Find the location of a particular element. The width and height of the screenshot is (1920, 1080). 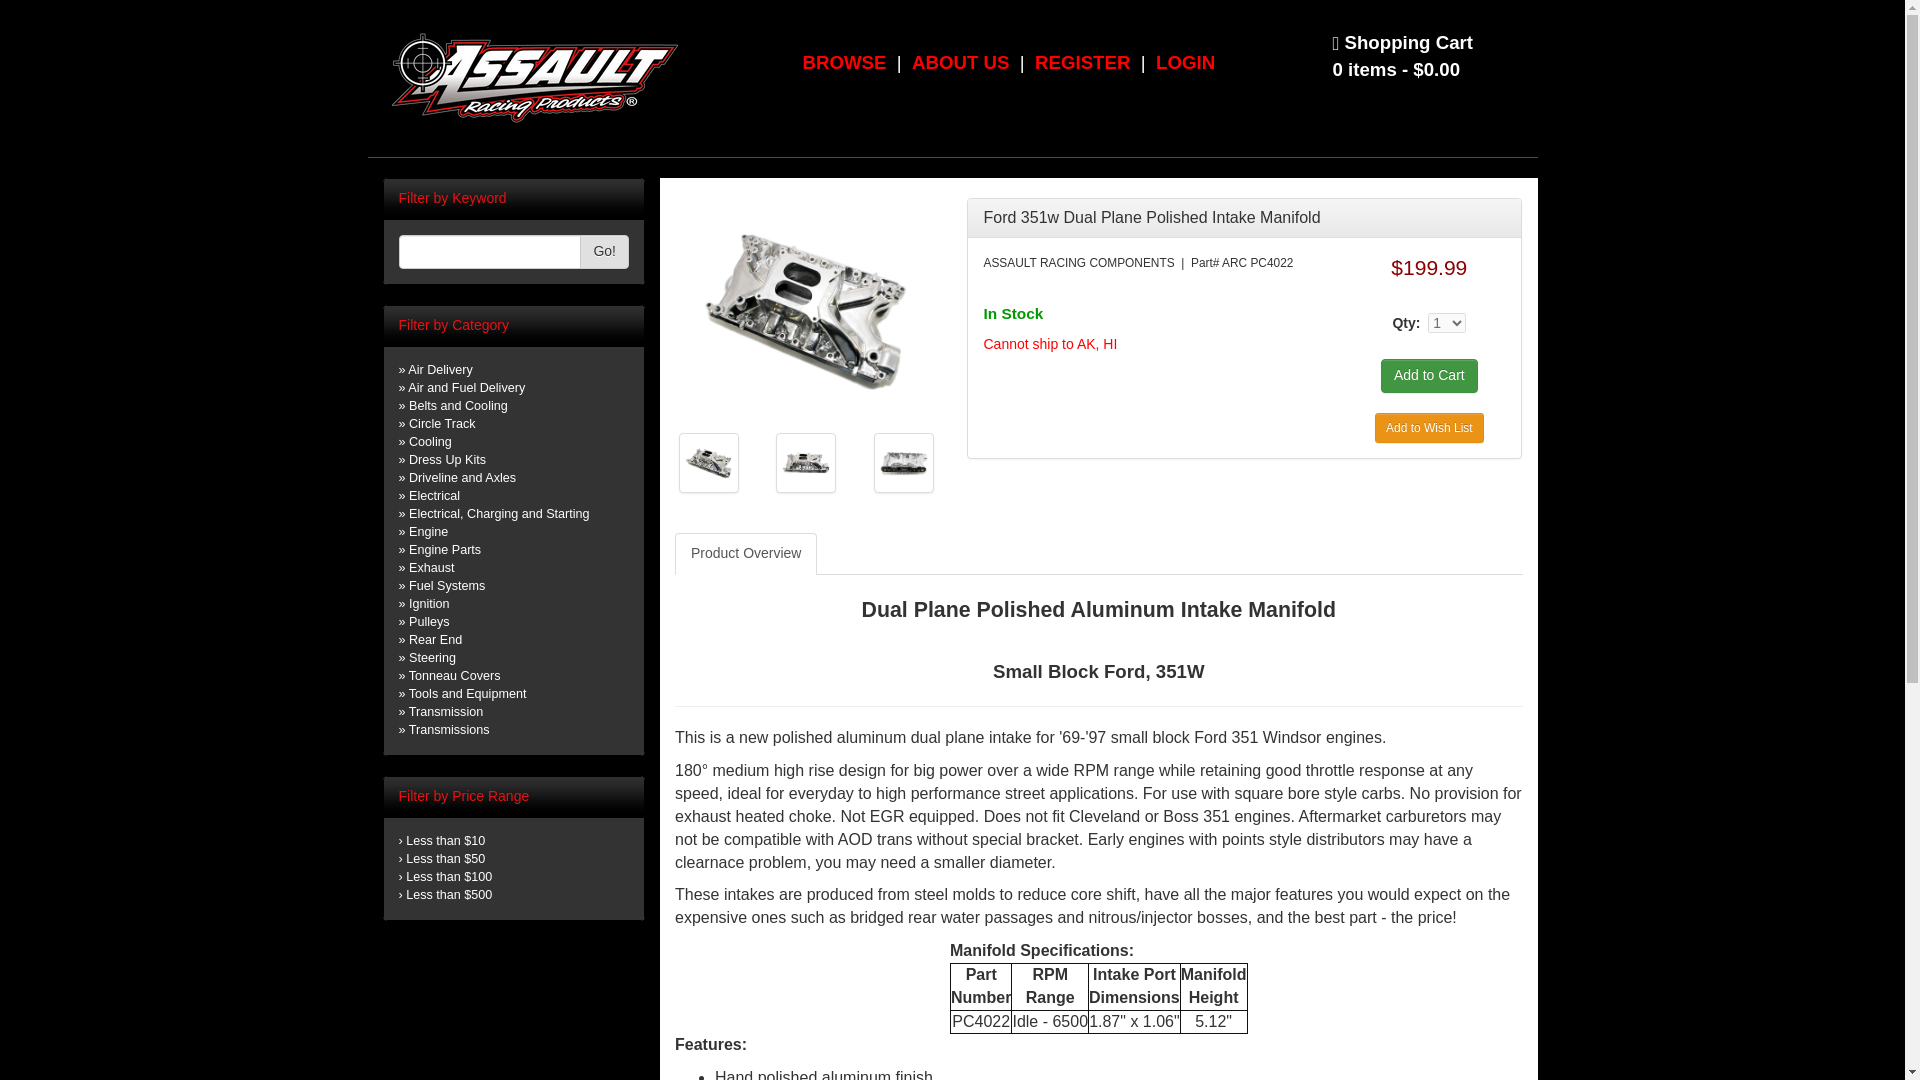

Belts and Cooling is located at coordinates (458, 405).